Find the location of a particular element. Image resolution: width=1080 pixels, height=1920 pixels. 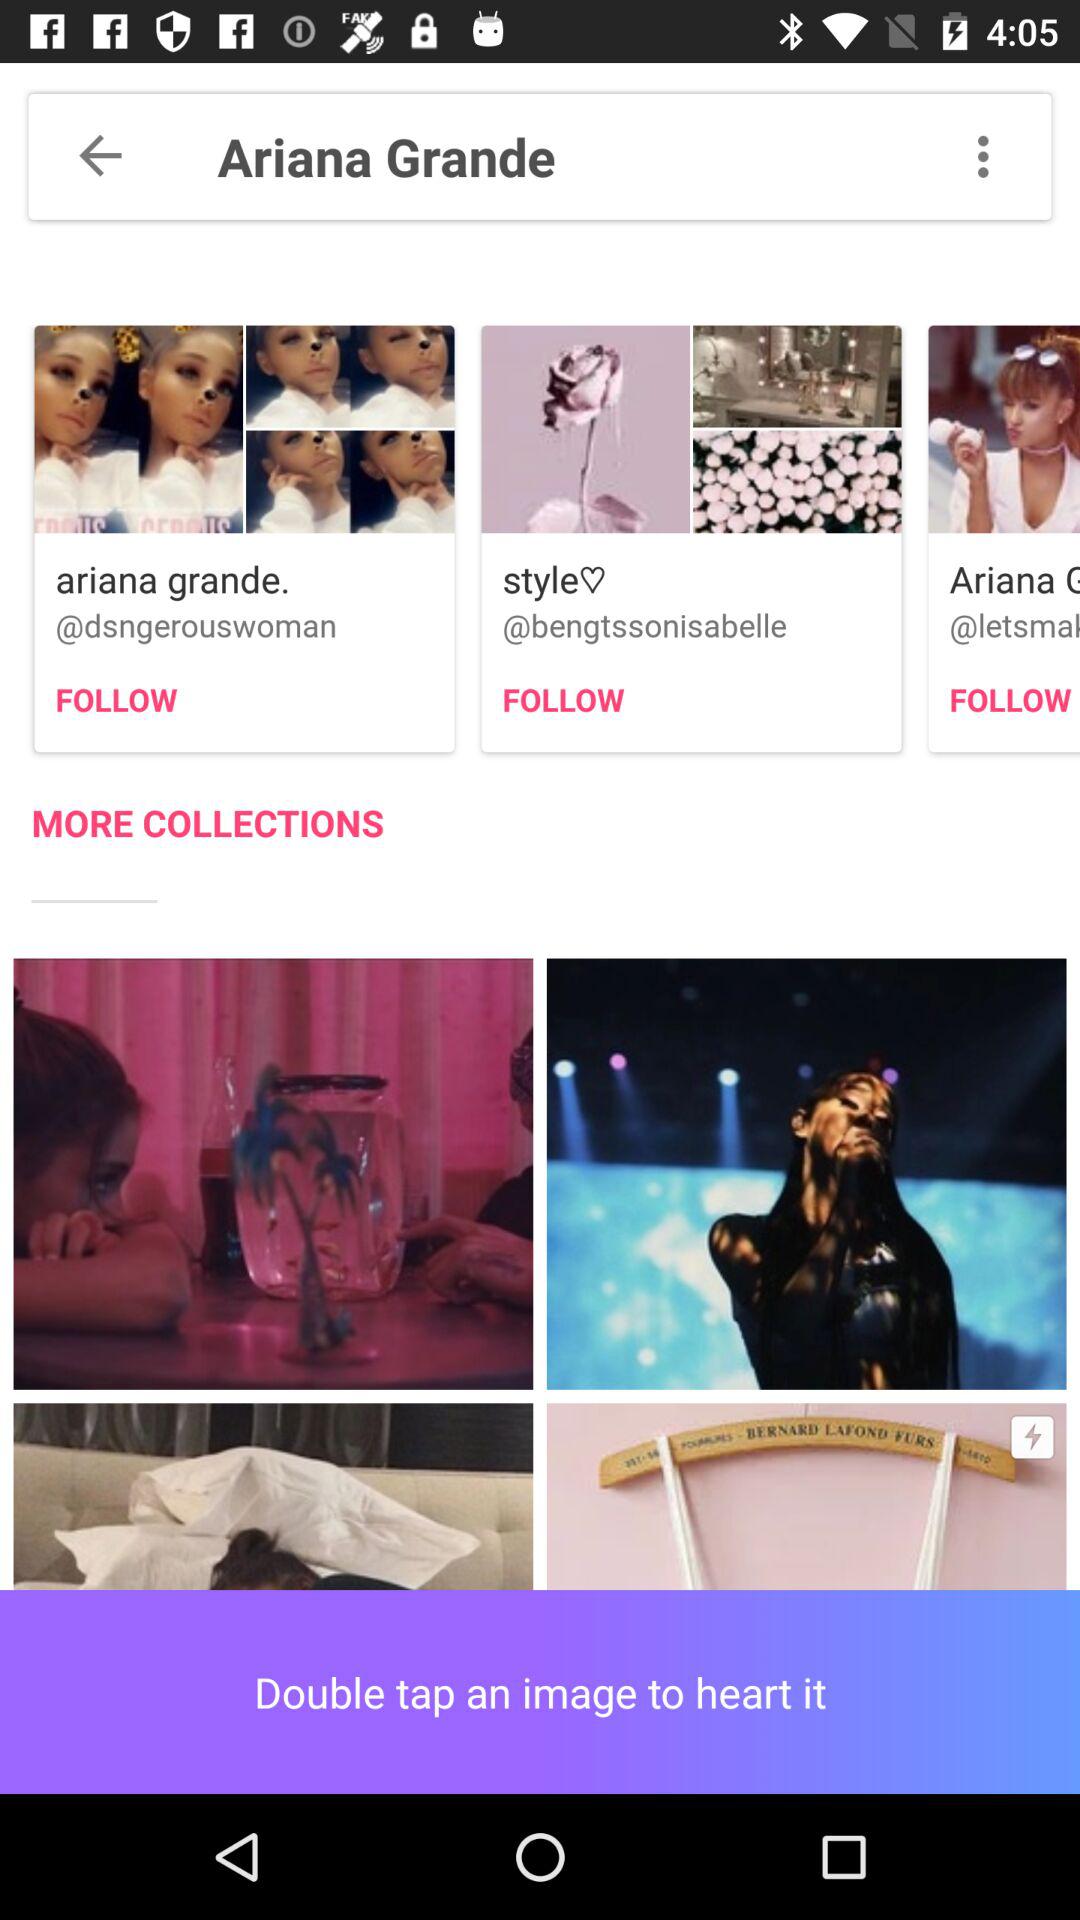

select the third image below the ariana grande is located at coordinates (1004, 539).